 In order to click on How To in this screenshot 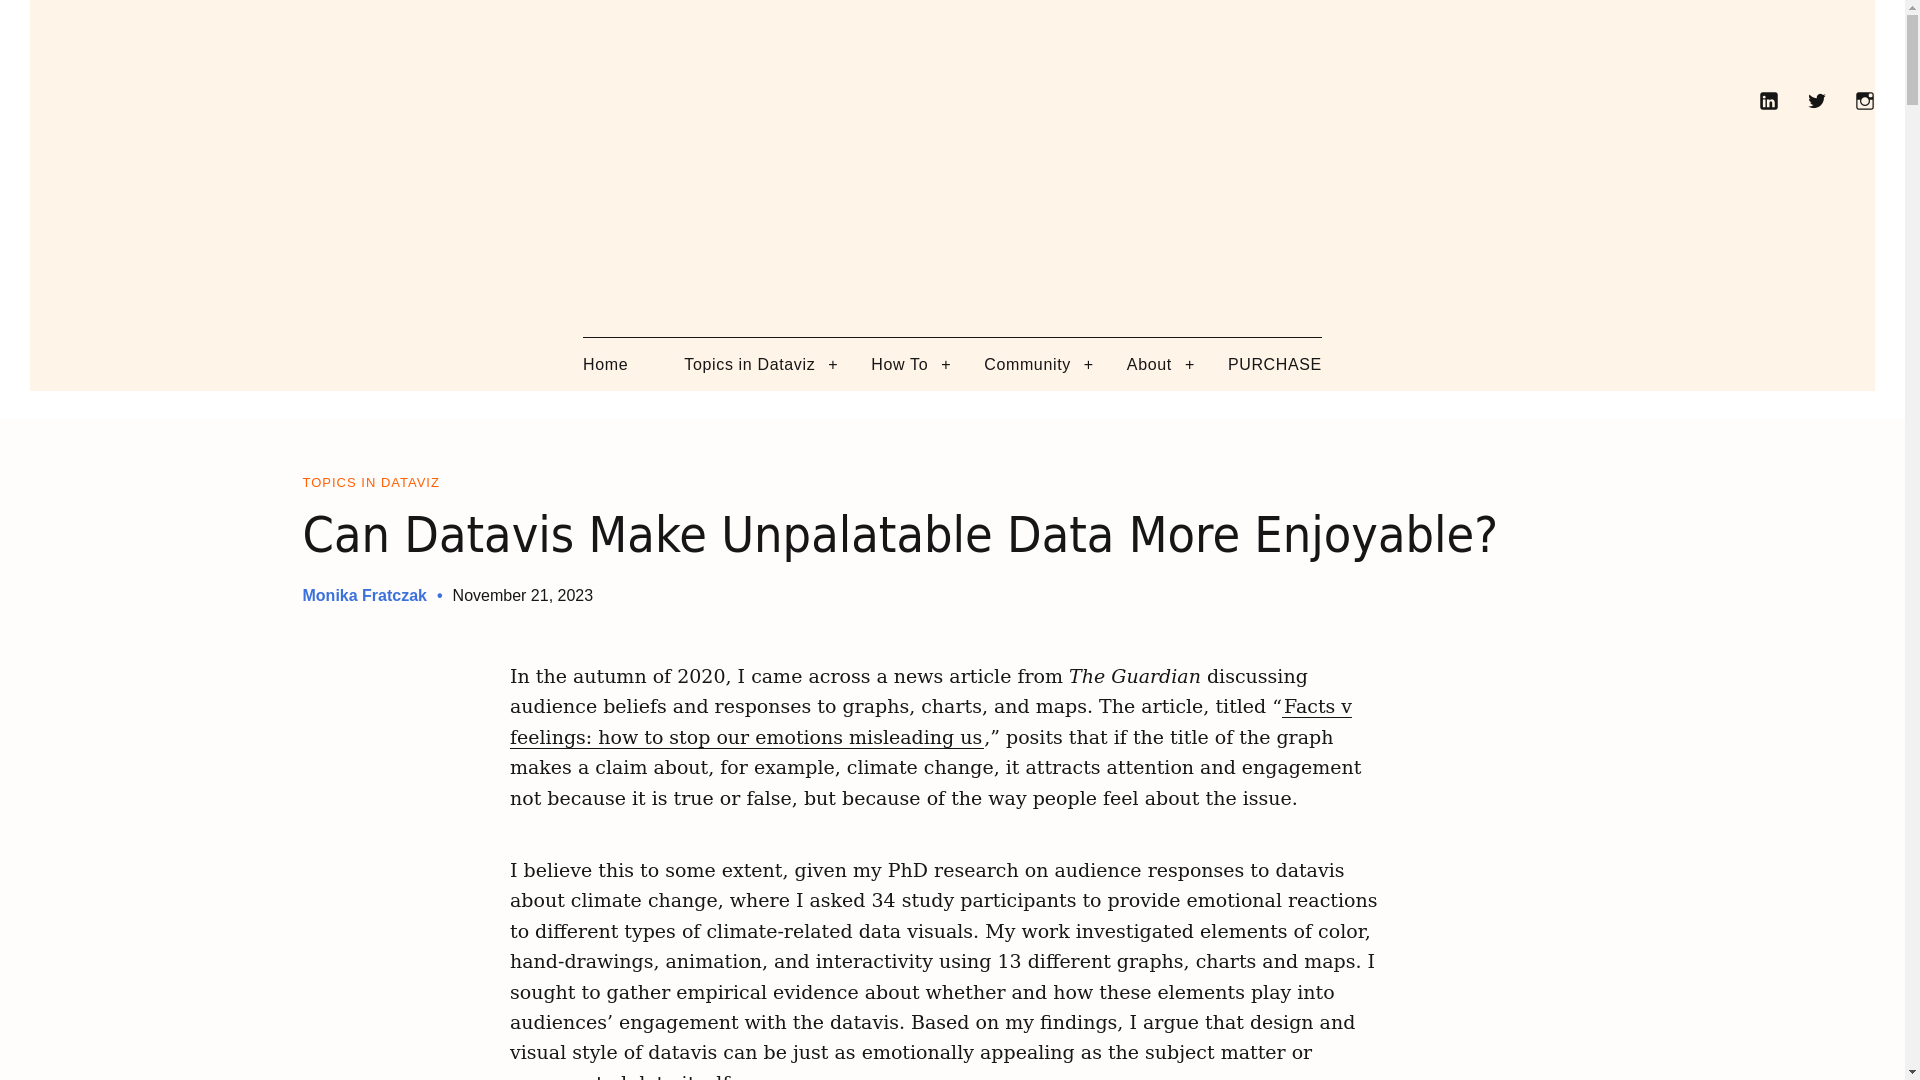, I will do `click(899, 364)`.